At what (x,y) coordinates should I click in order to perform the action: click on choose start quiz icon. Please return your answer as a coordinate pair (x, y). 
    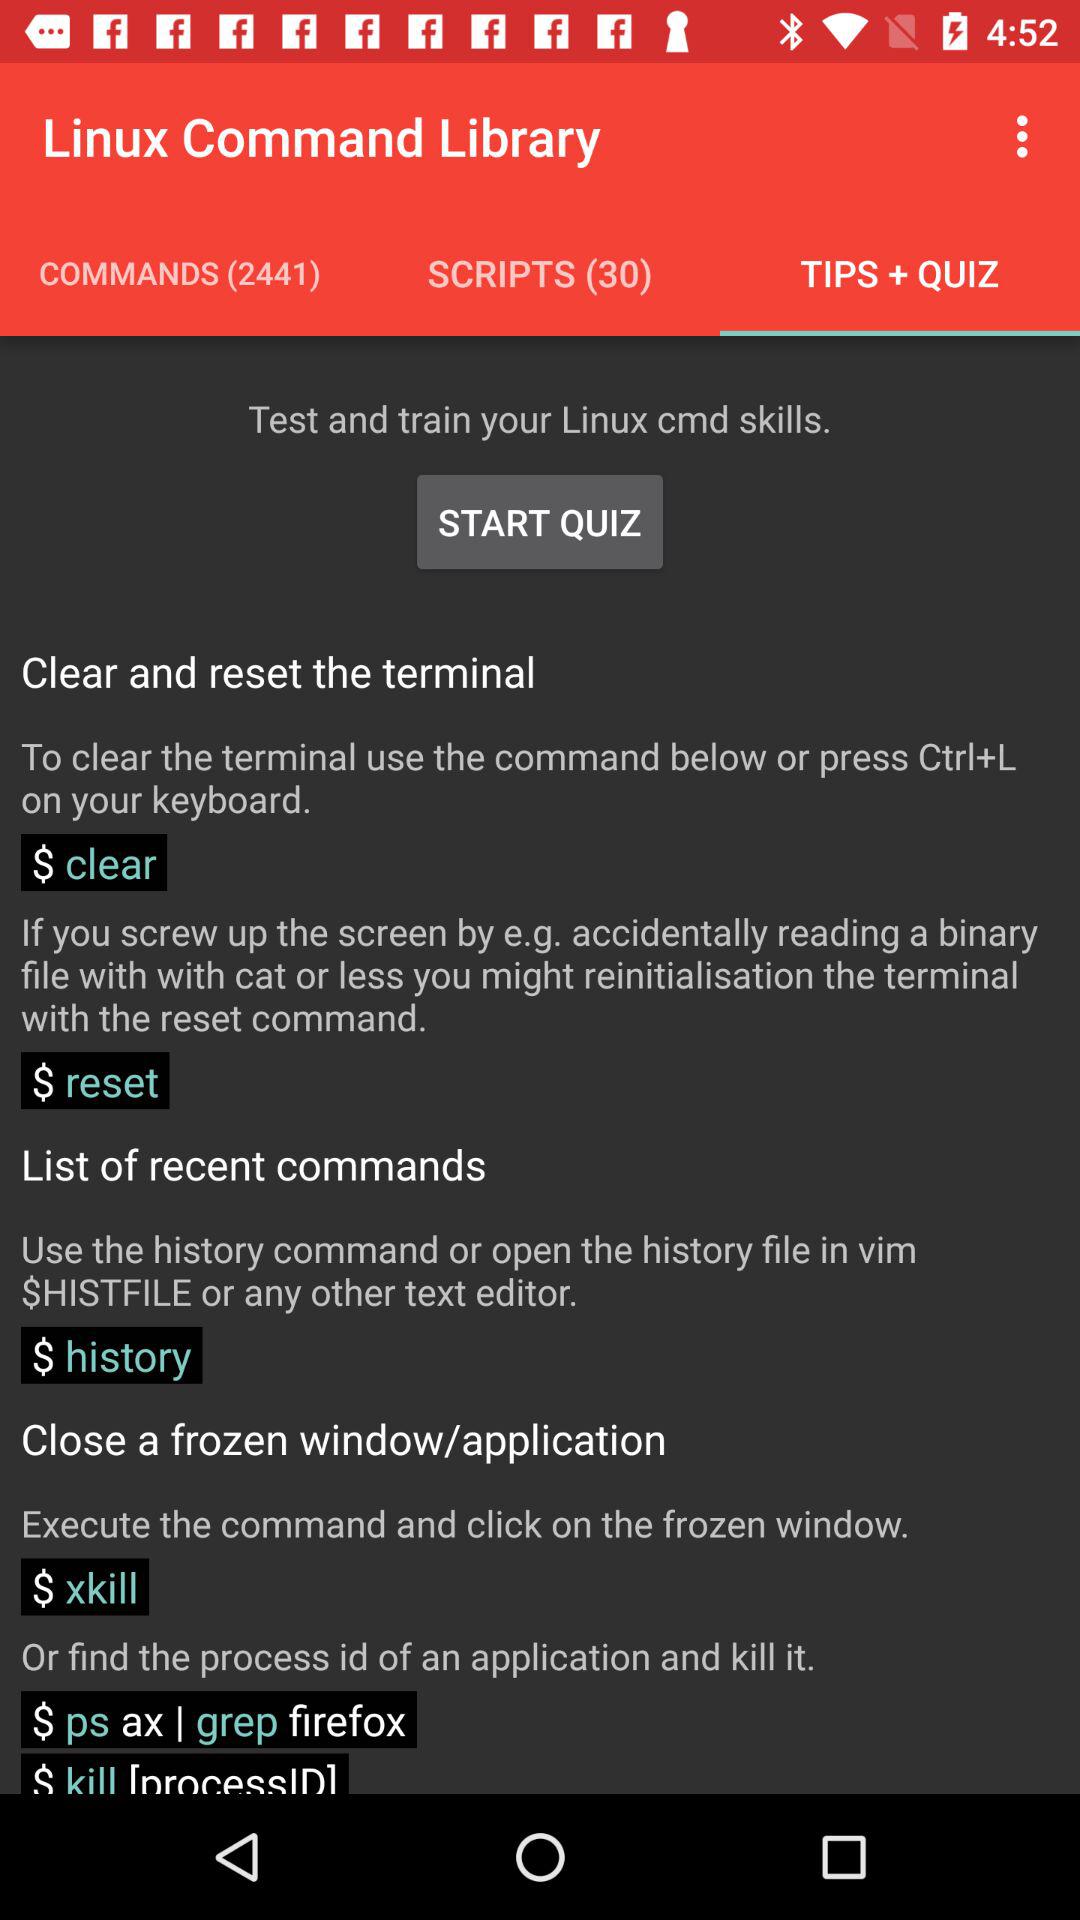
    Looking at the image, I should click on (540, 522).